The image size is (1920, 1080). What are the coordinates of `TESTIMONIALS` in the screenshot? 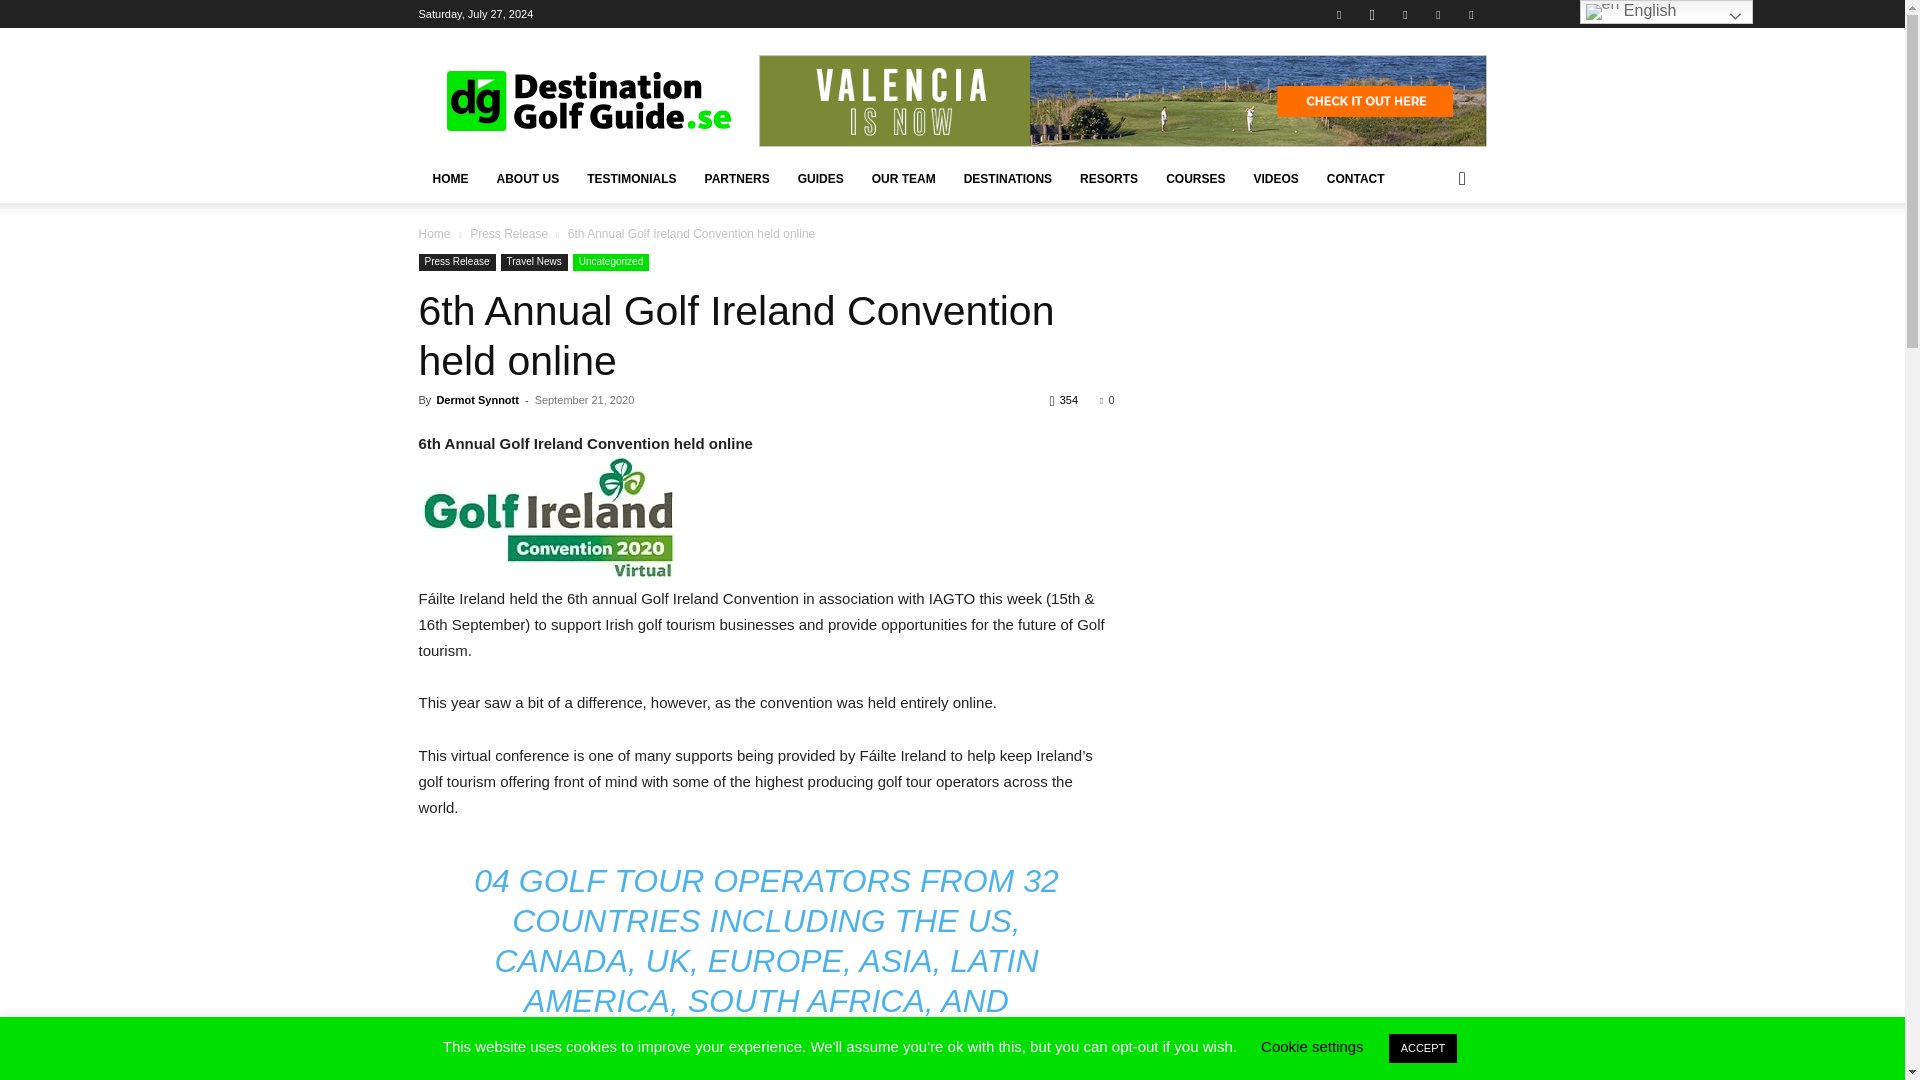 It's located at (630, 179).